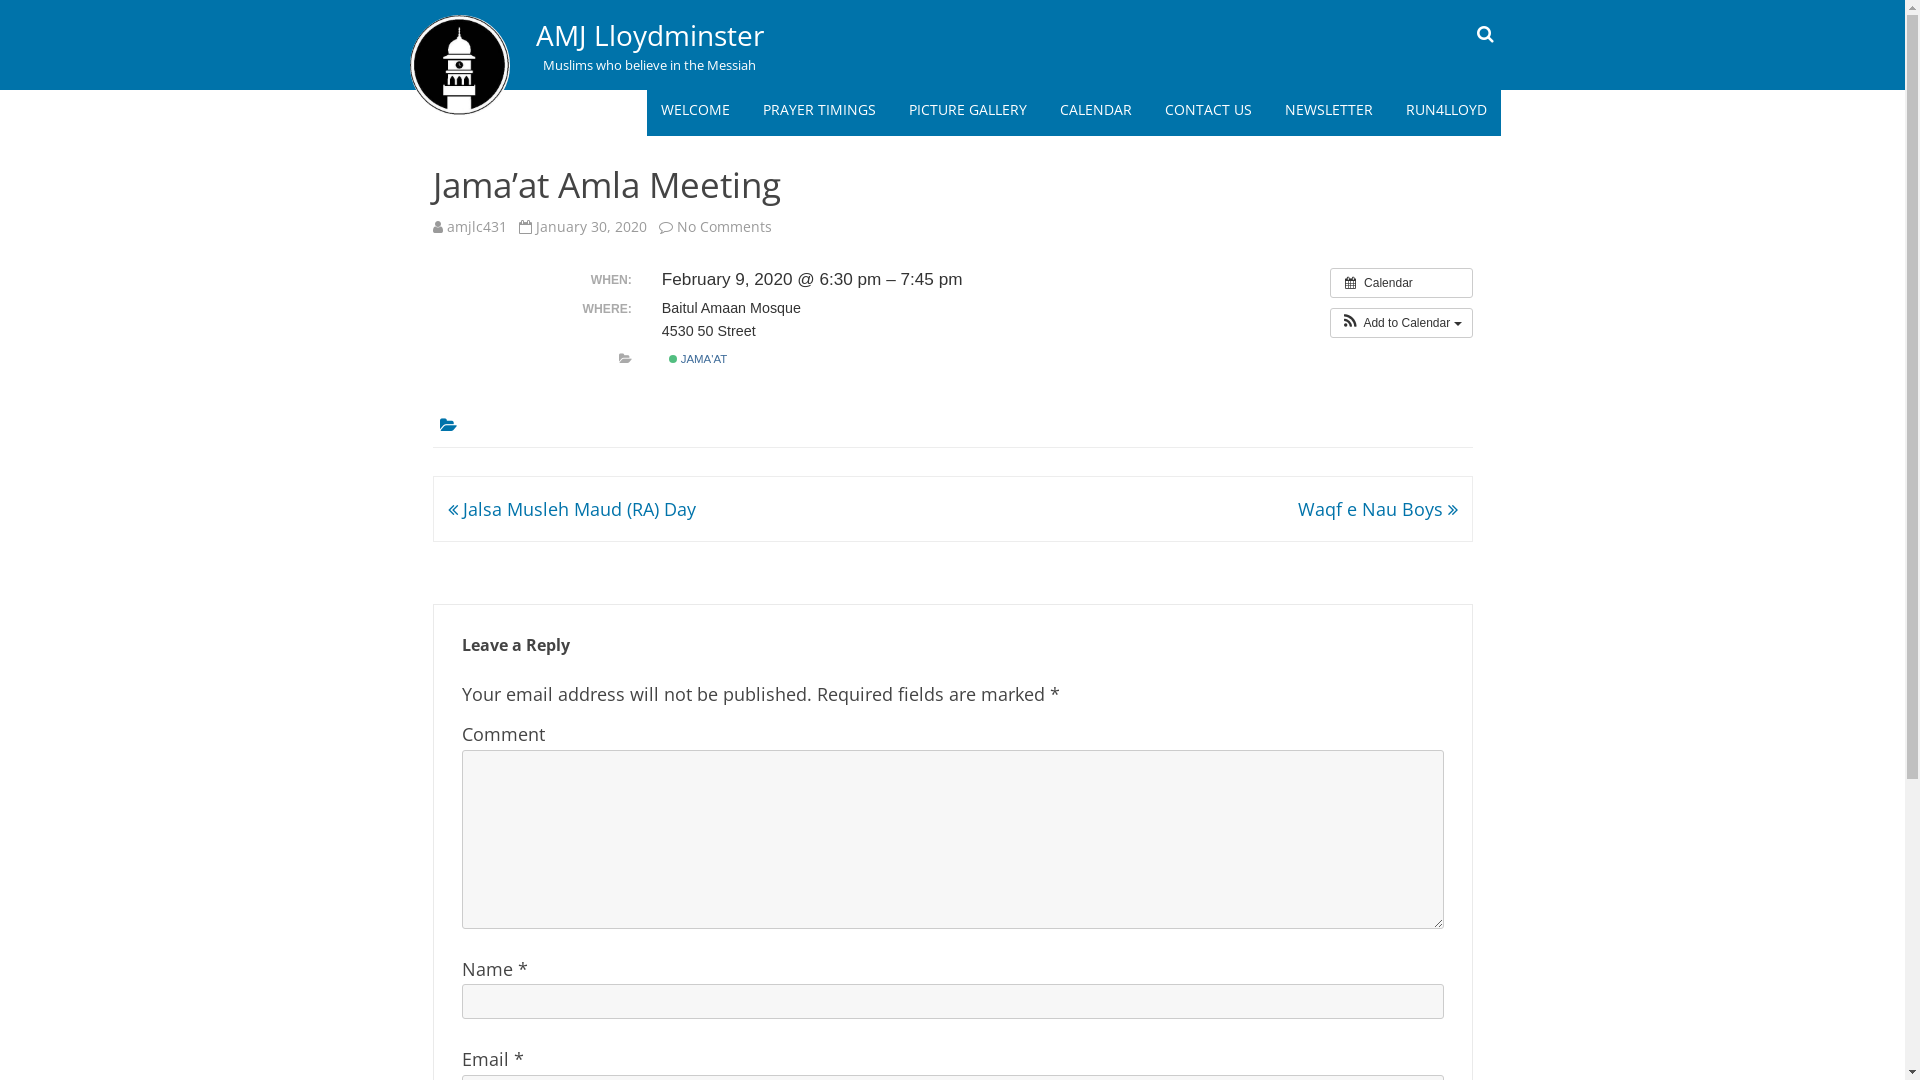  I want to click on Waqf e Nau Boys, so click(1378, 509).